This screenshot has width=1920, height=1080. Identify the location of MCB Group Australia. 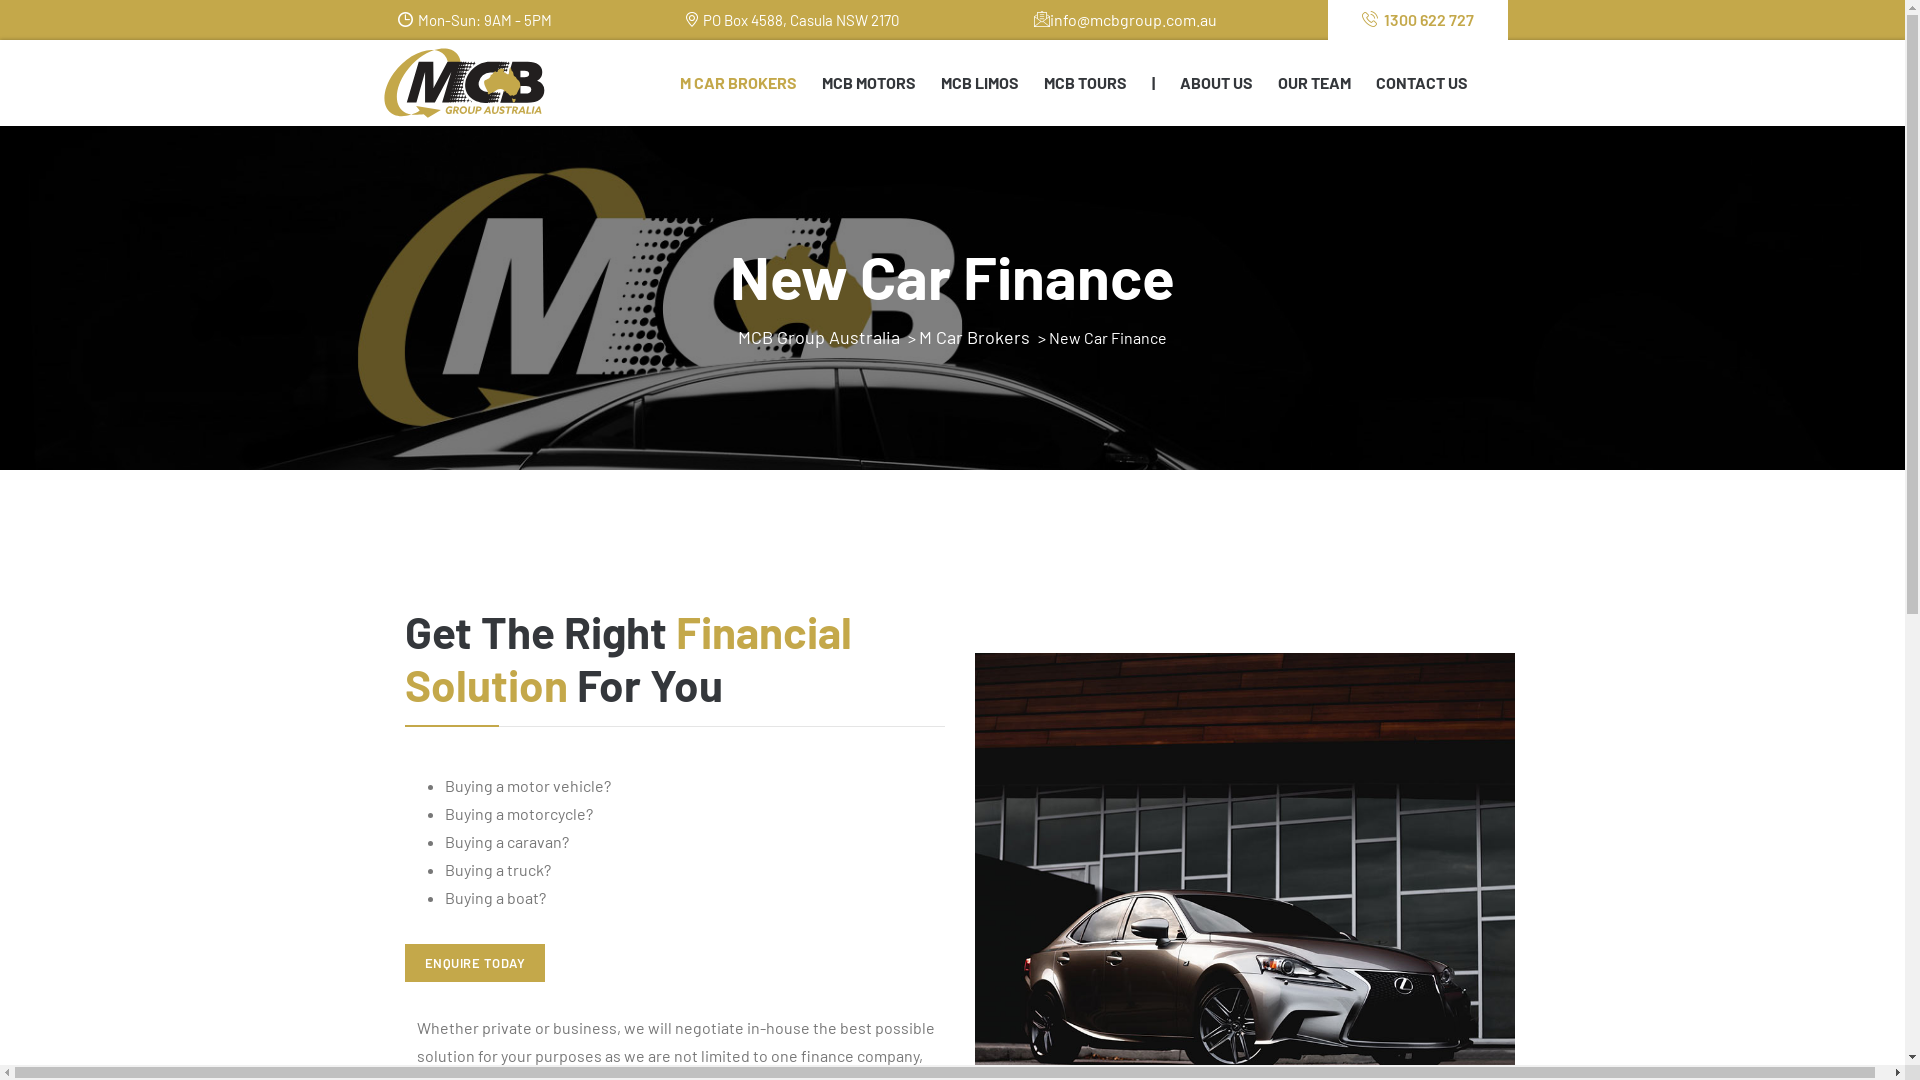
(819, 337).